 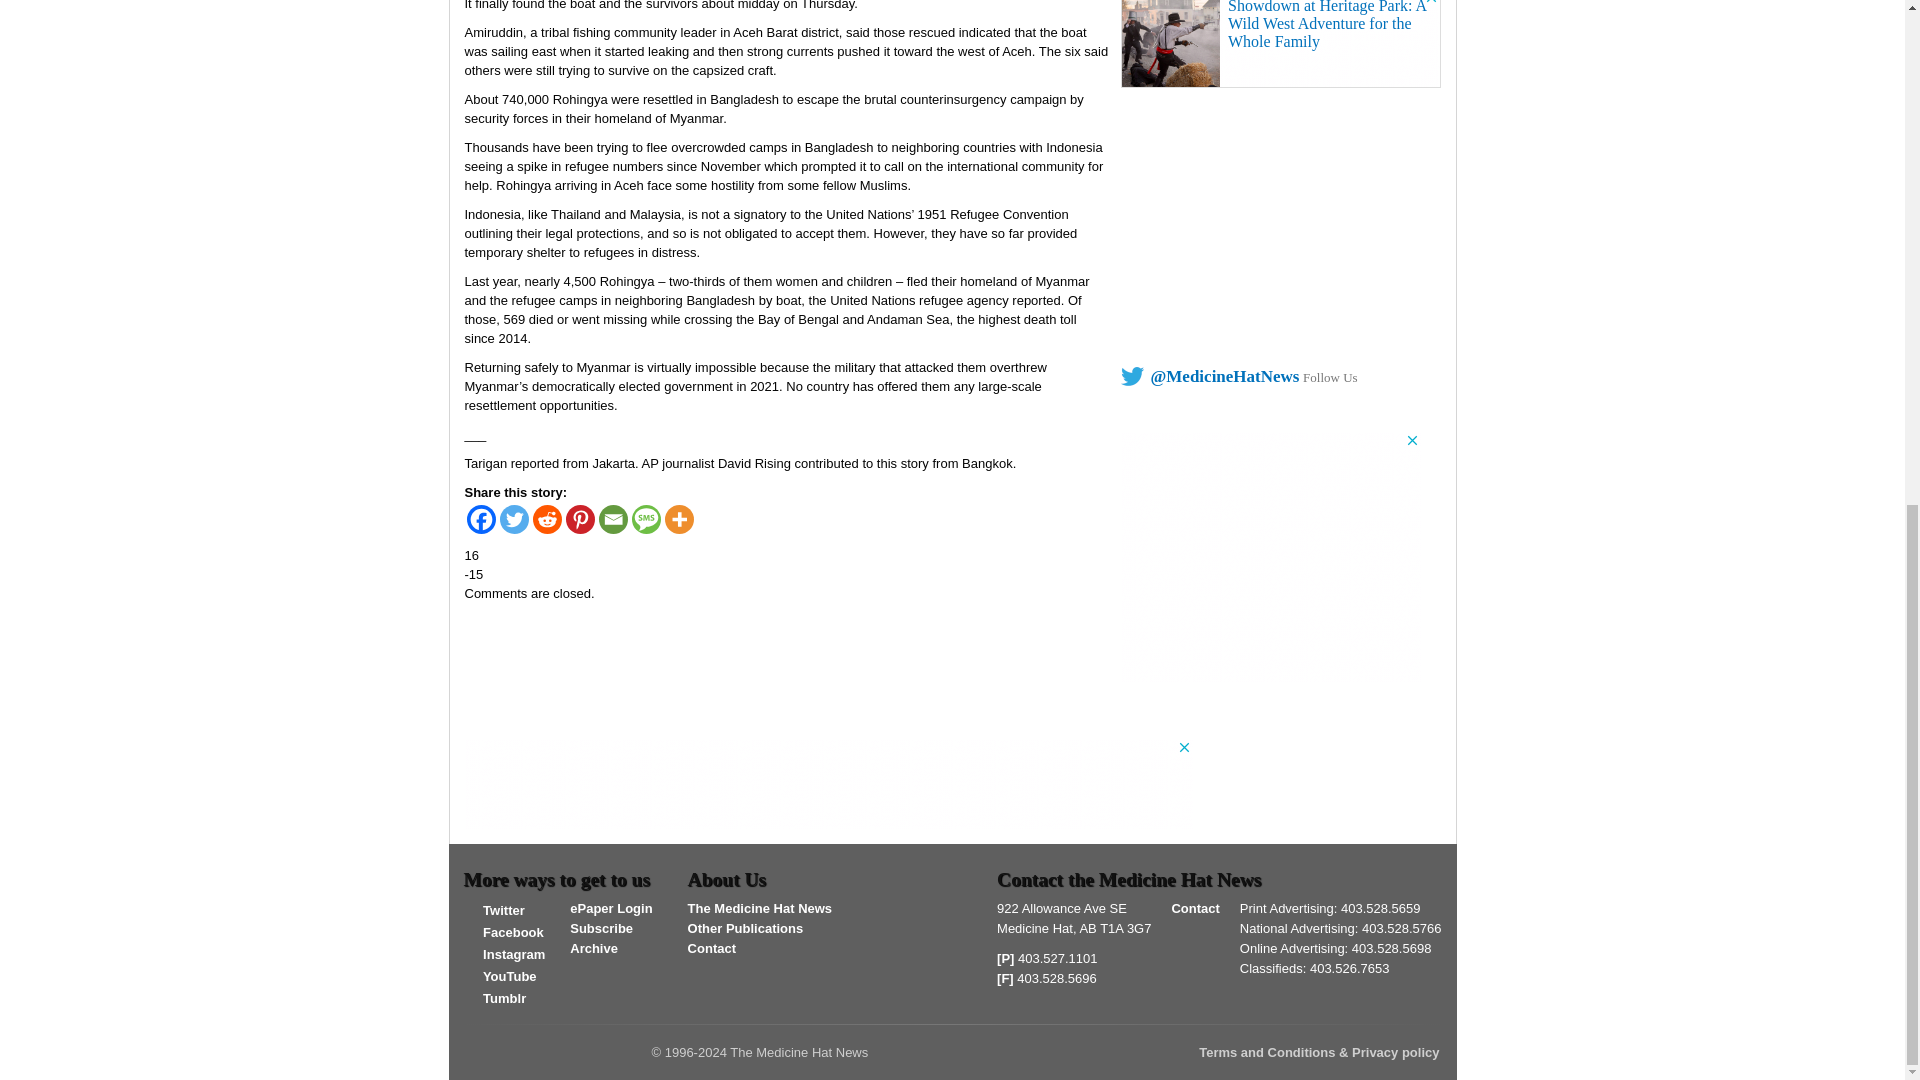 I want to click on More, so click(x=678, y=519).